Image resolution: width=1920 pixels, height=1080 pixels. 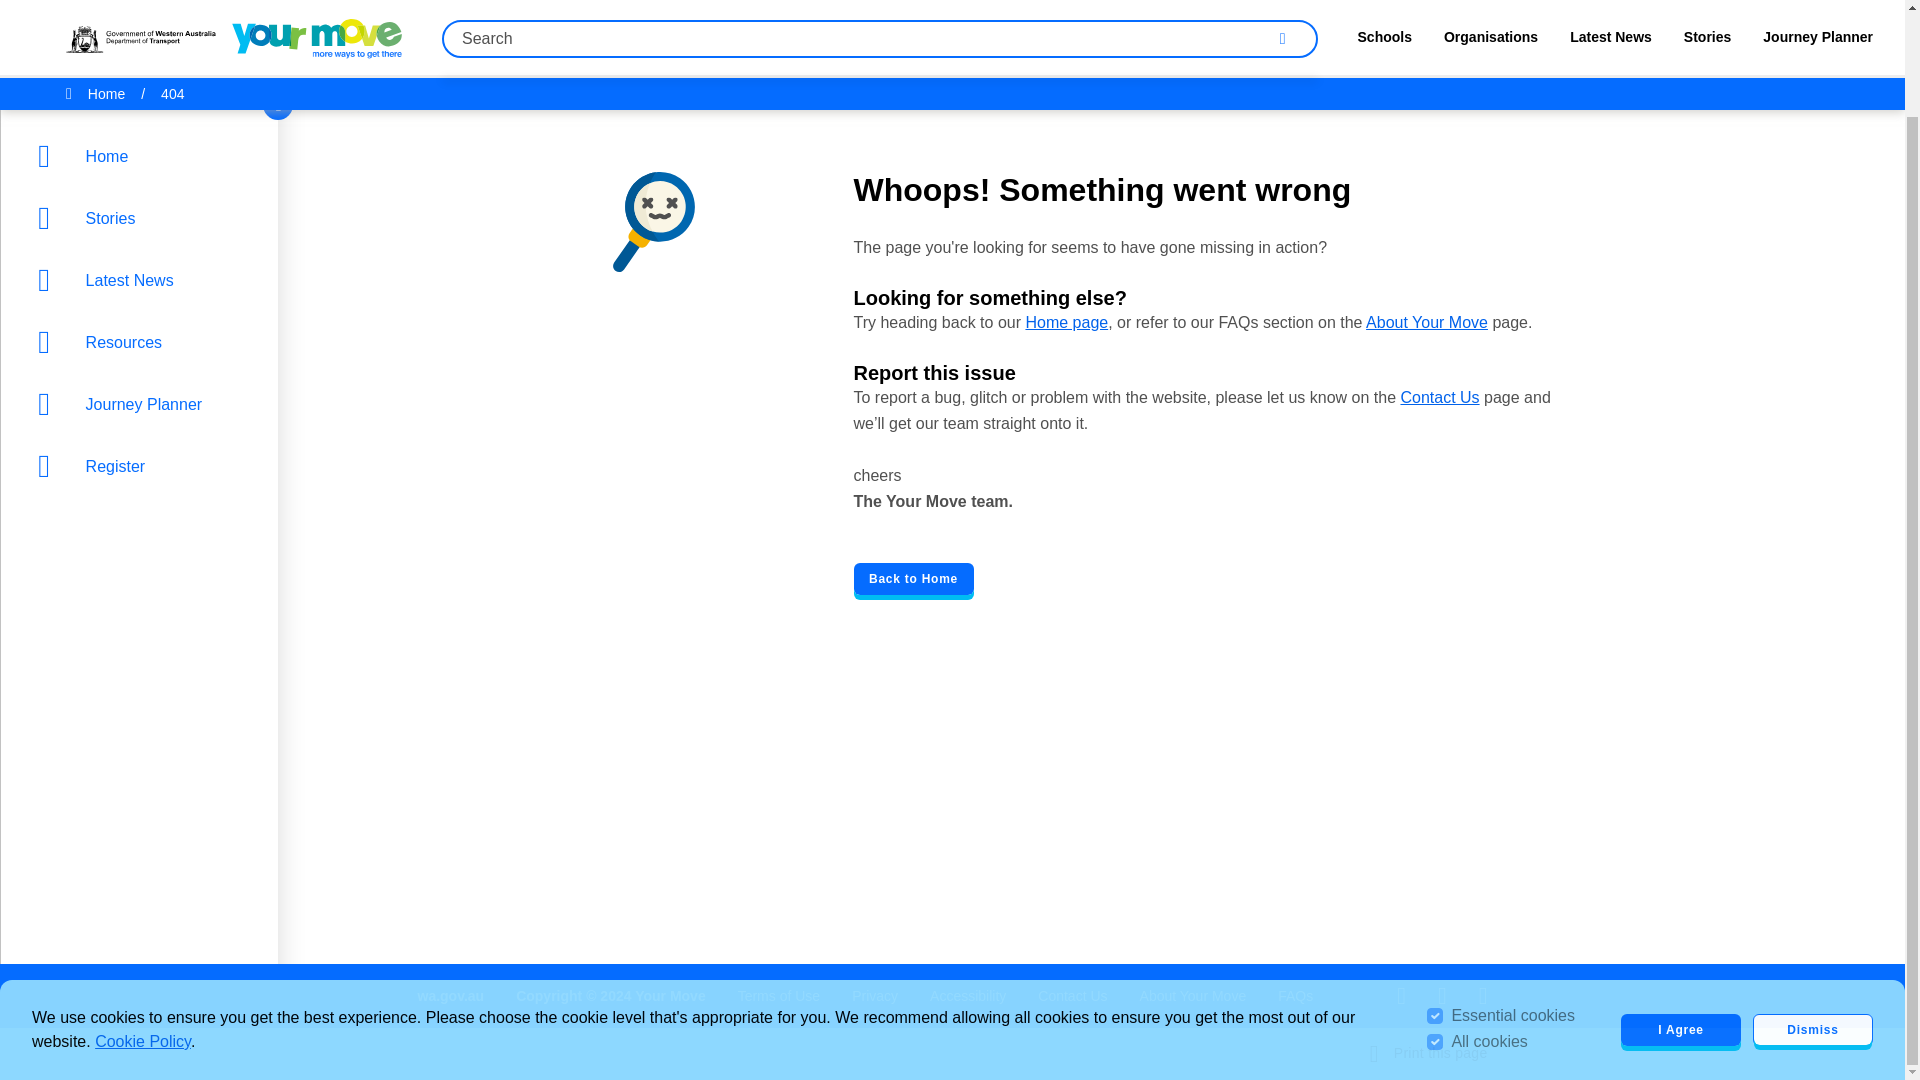 I want to click on Privacy, so click(x=875, y=995).